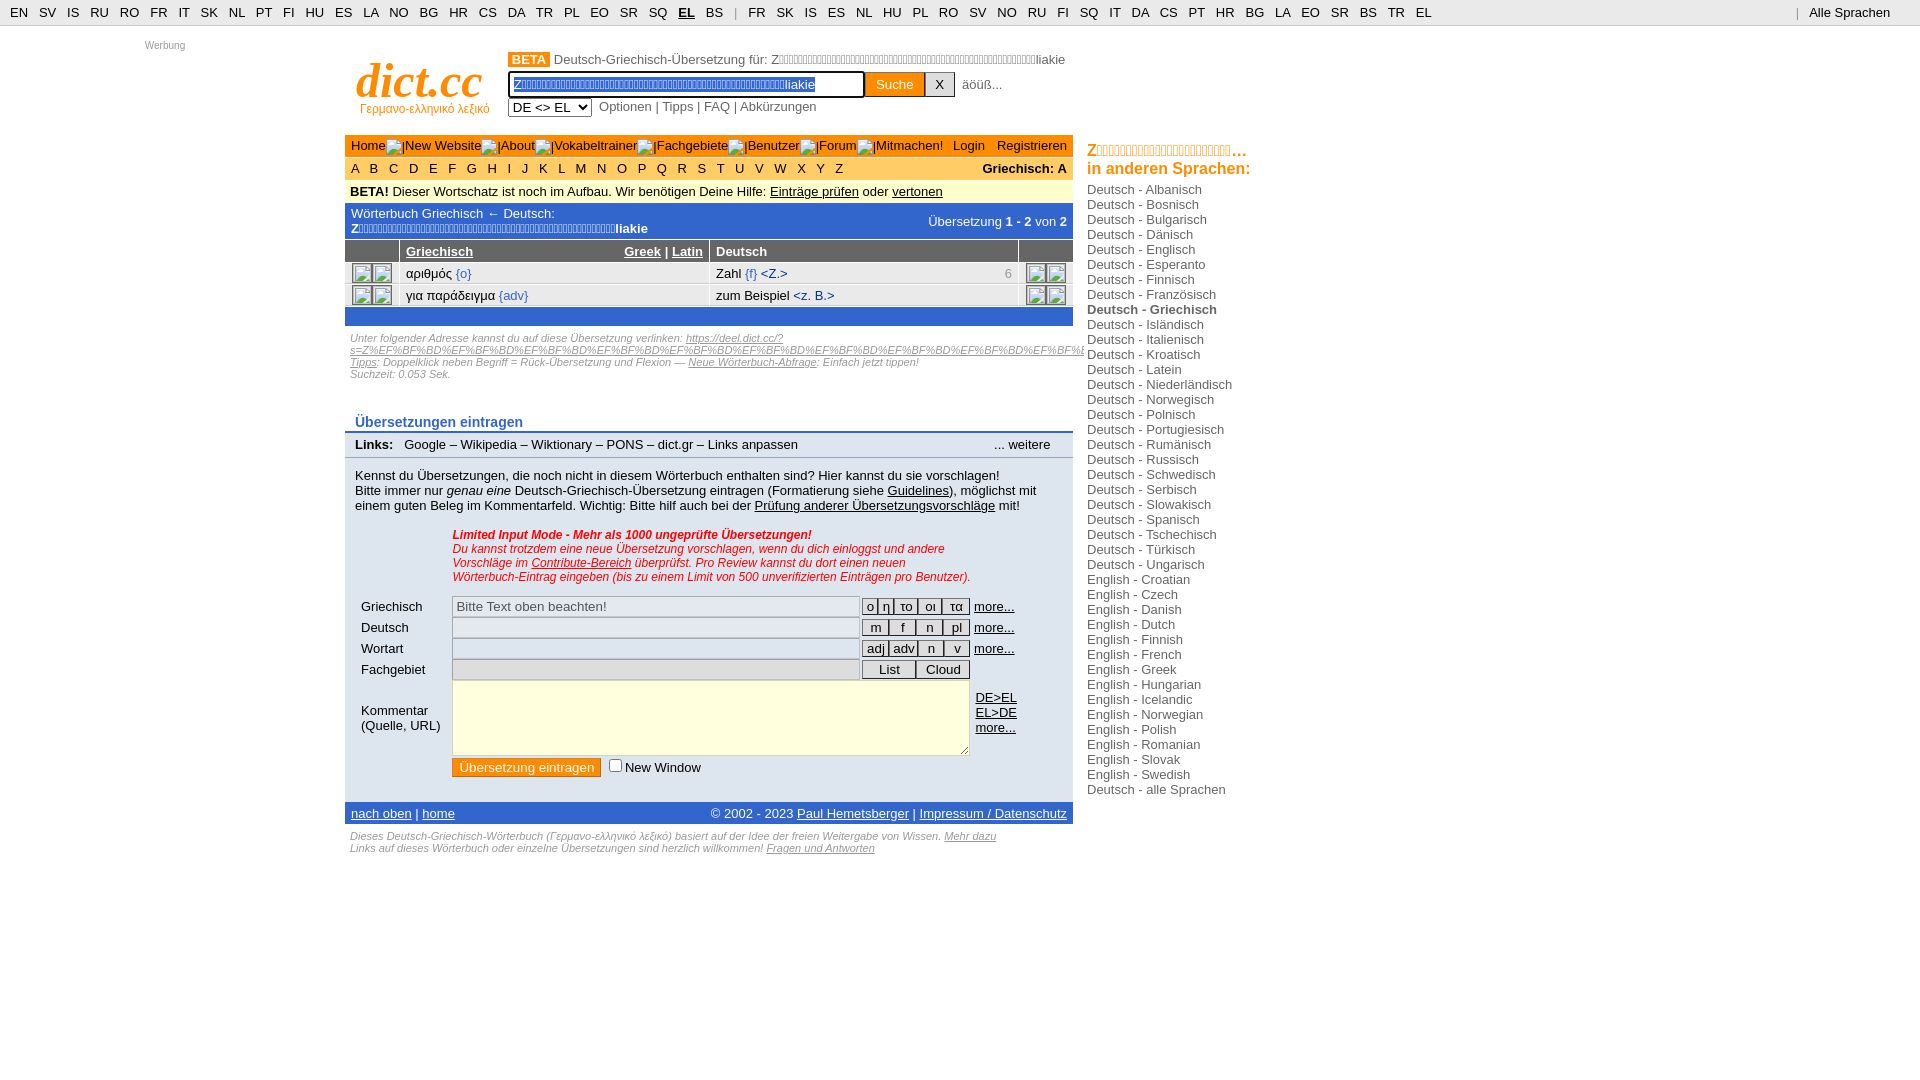 The image size is (1920, 1080). Describe the element at coordinates (996, 712) in the screenshot. I see `EL>DE` at that location.